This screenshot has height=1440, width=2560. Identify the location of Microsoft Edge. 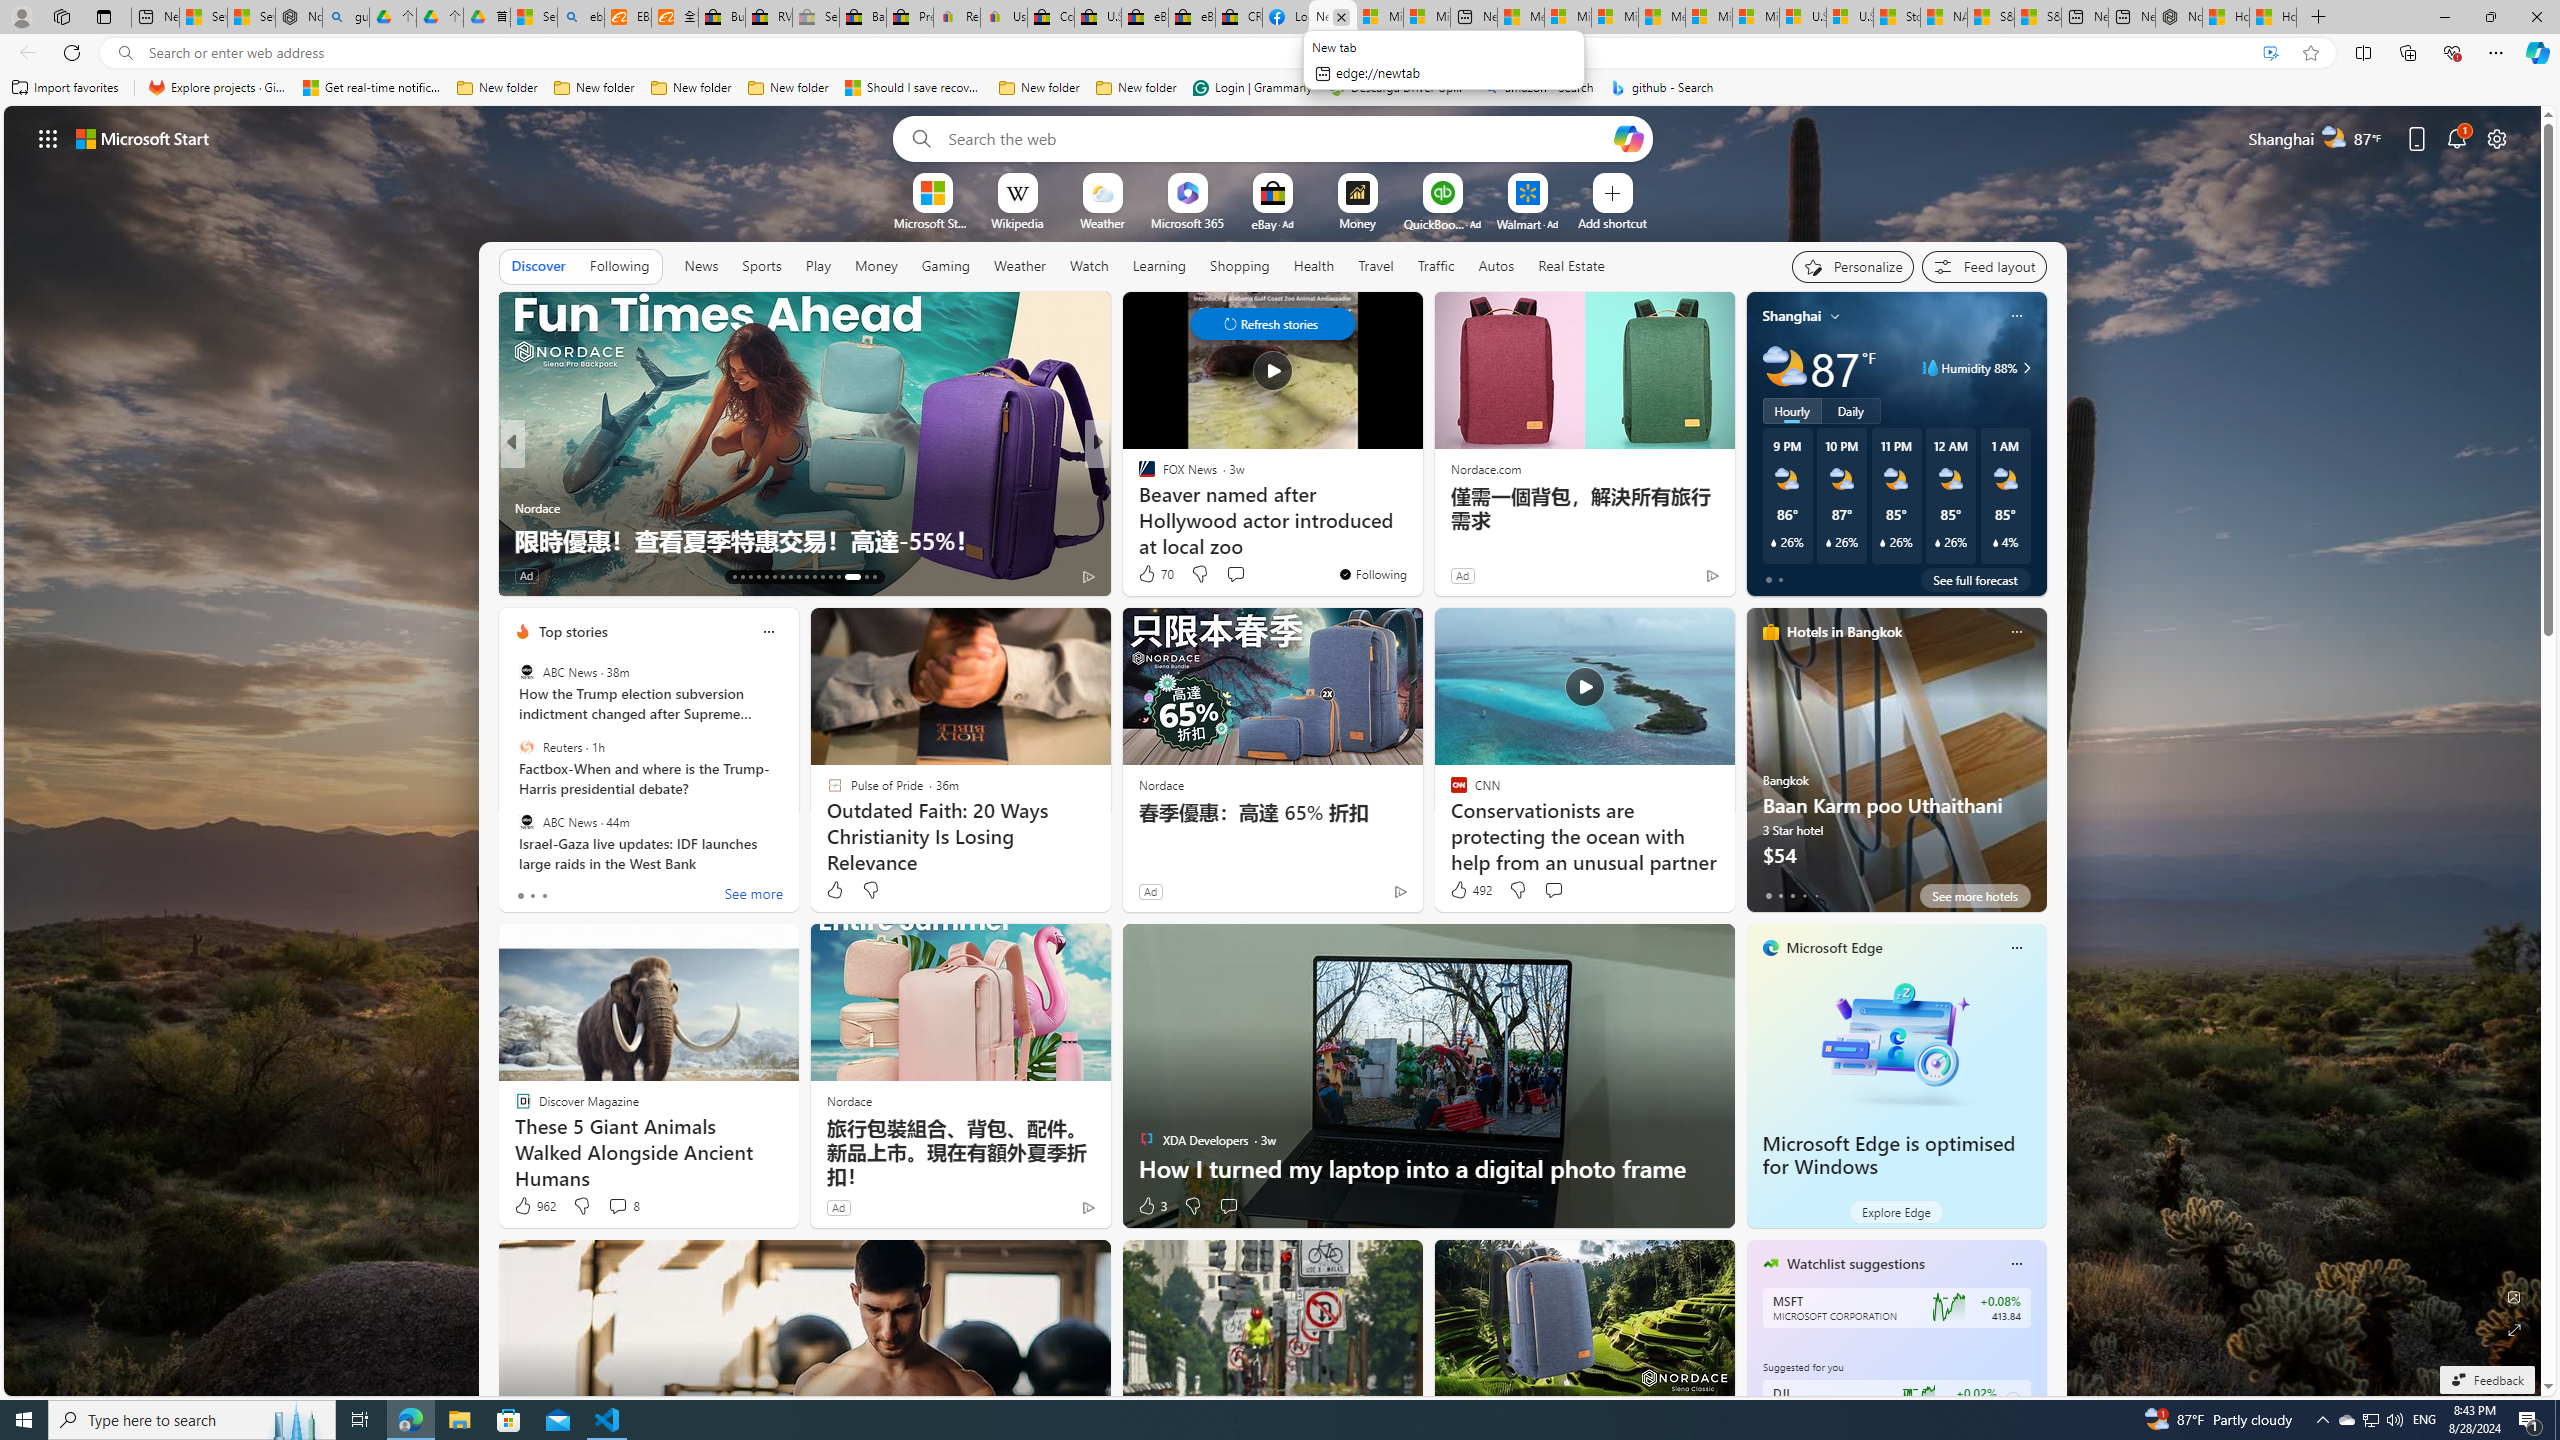
(1835, 948).